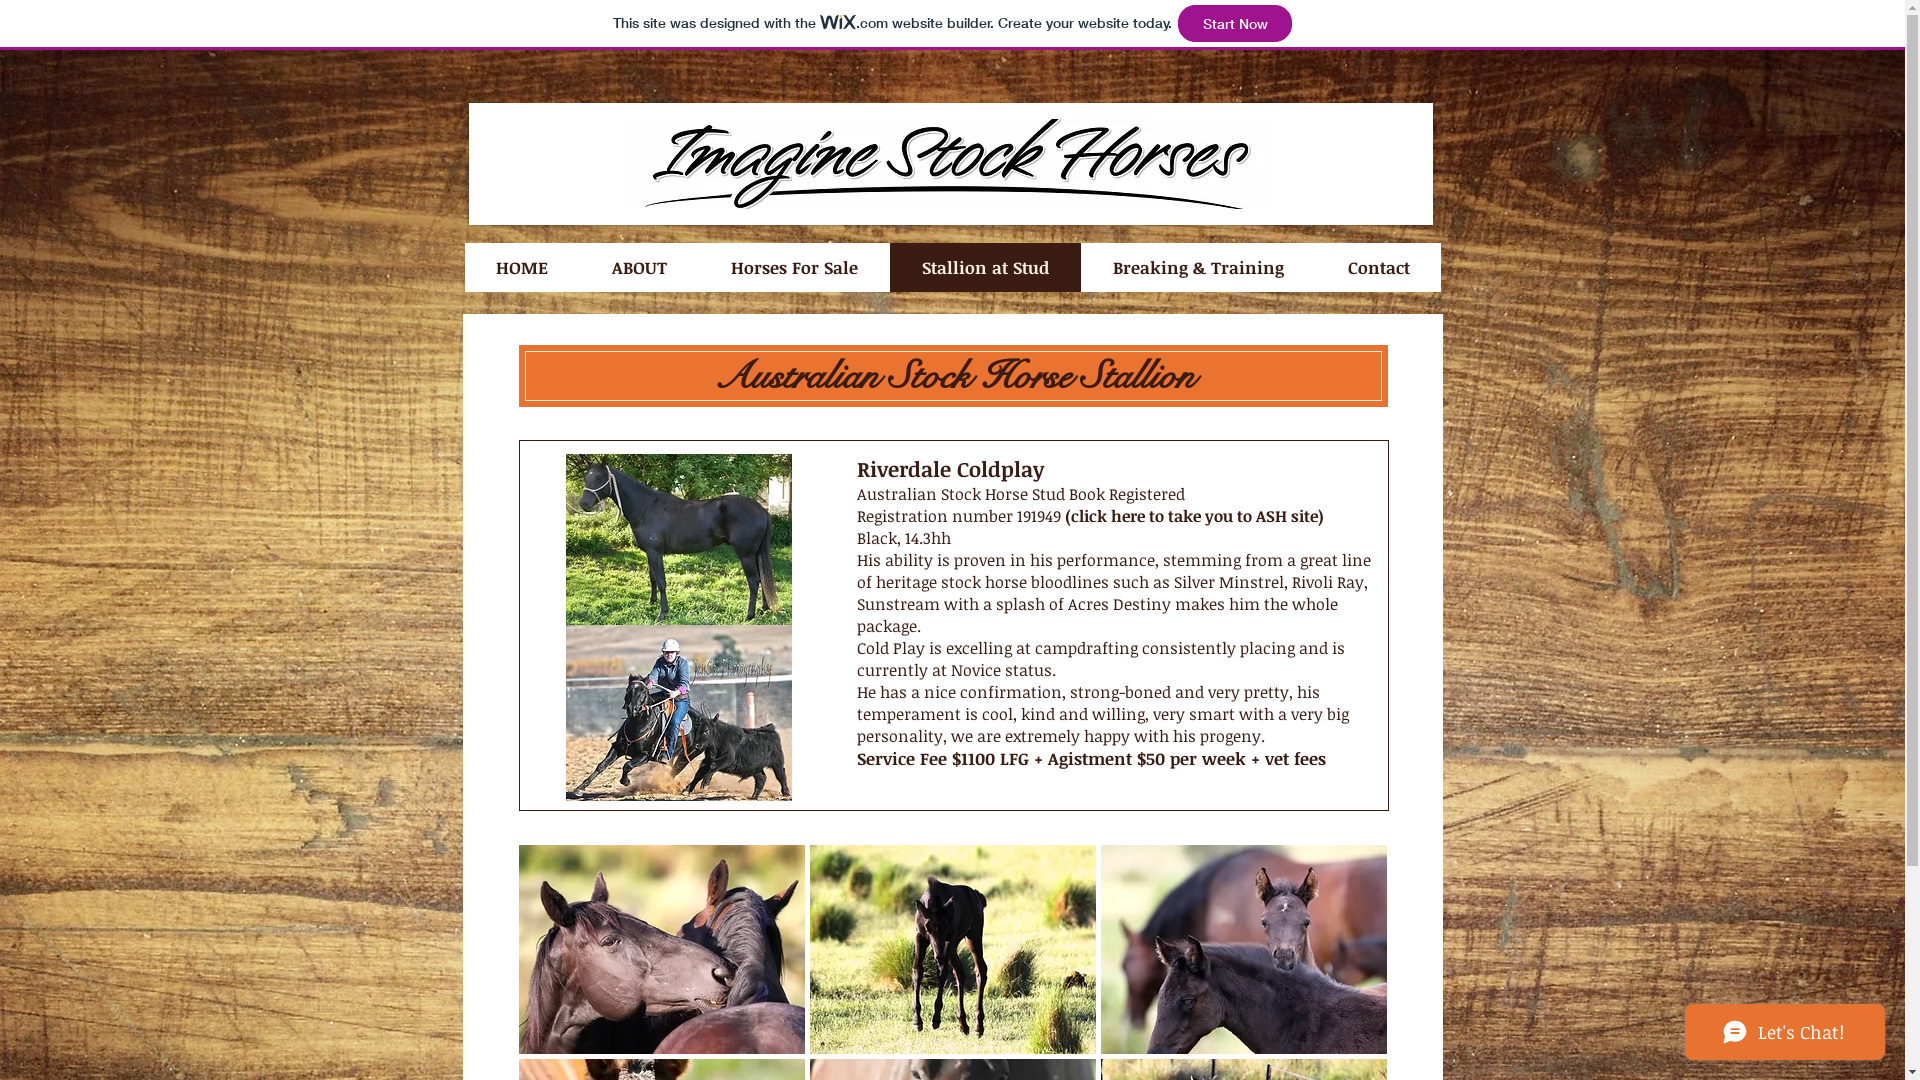 The width and height of the screenshot is (1920, 1080). What do you see at coordinates (986, 268) in the screenshot?
I see `Stallion at Stud` at bounding box center [986, 268].